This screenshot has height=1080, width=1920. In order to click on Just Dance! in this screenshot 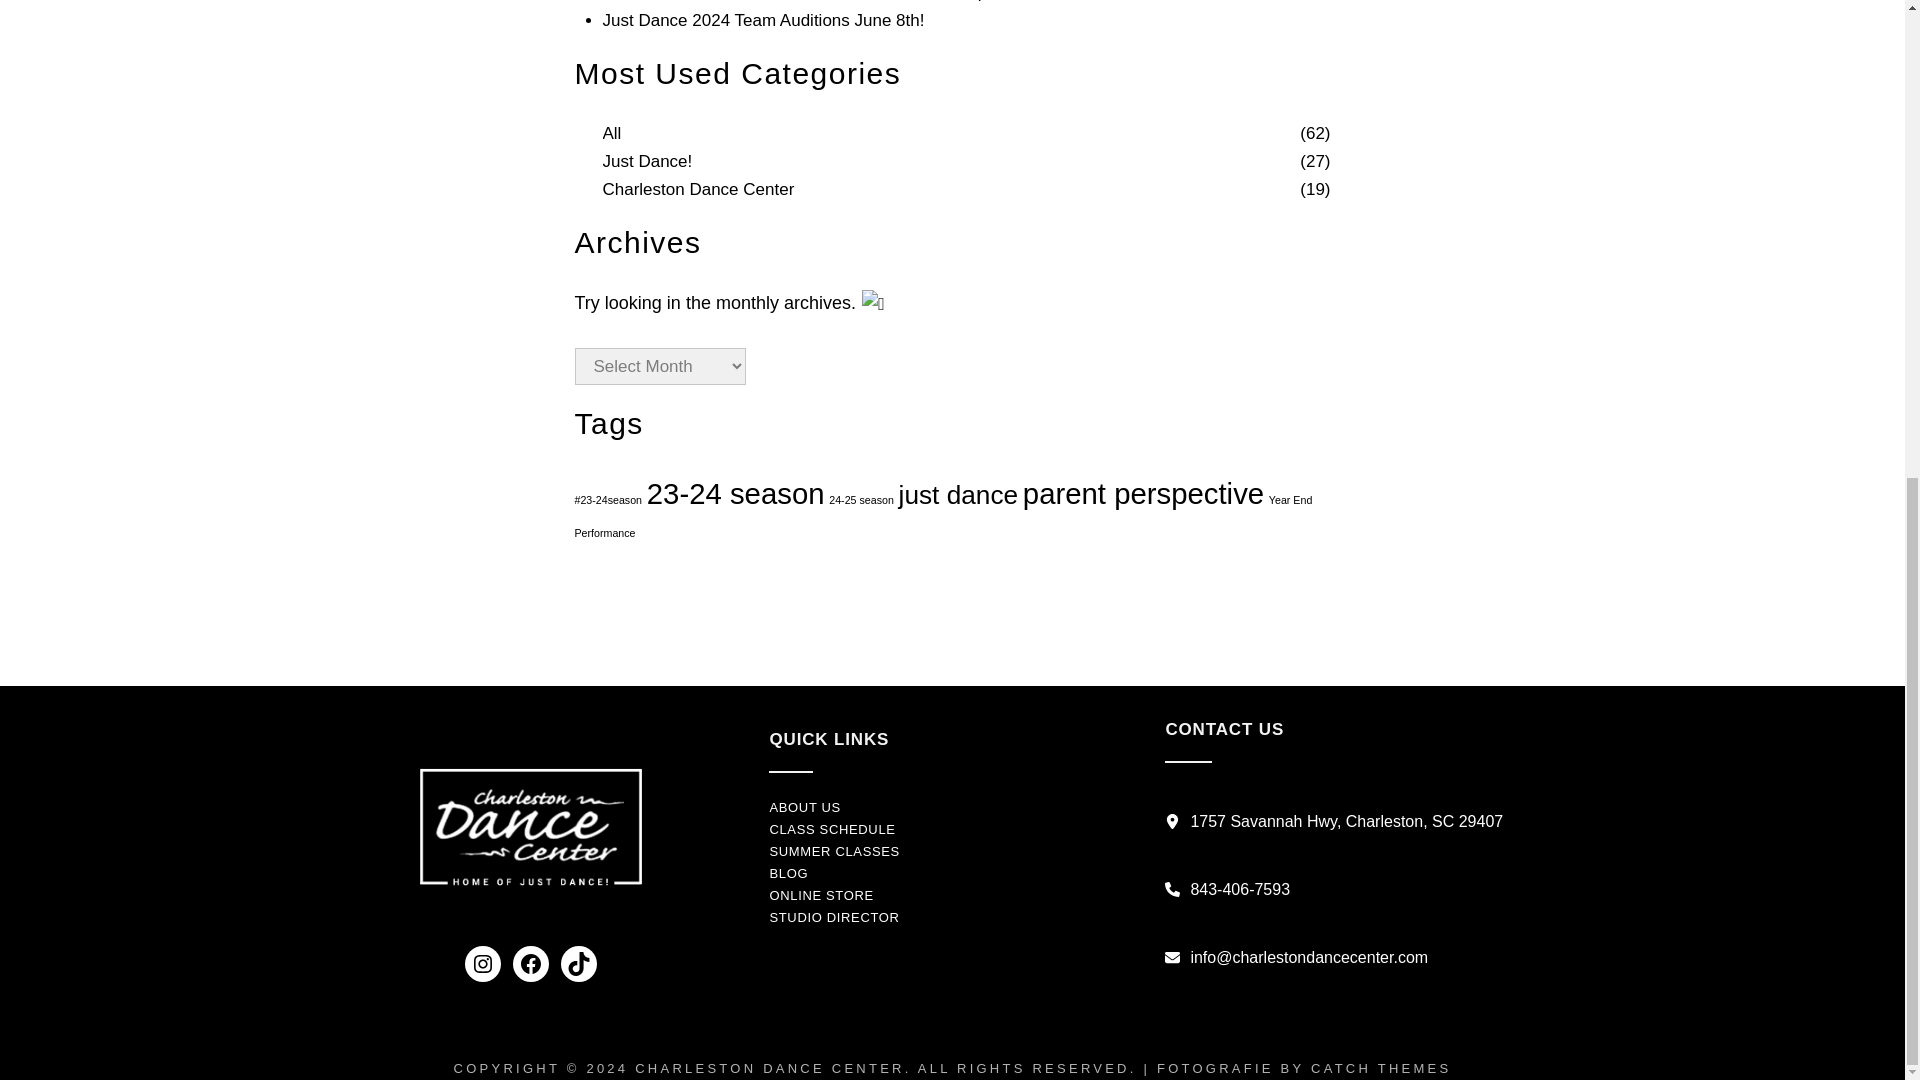, I will do `click(646, 162)`.